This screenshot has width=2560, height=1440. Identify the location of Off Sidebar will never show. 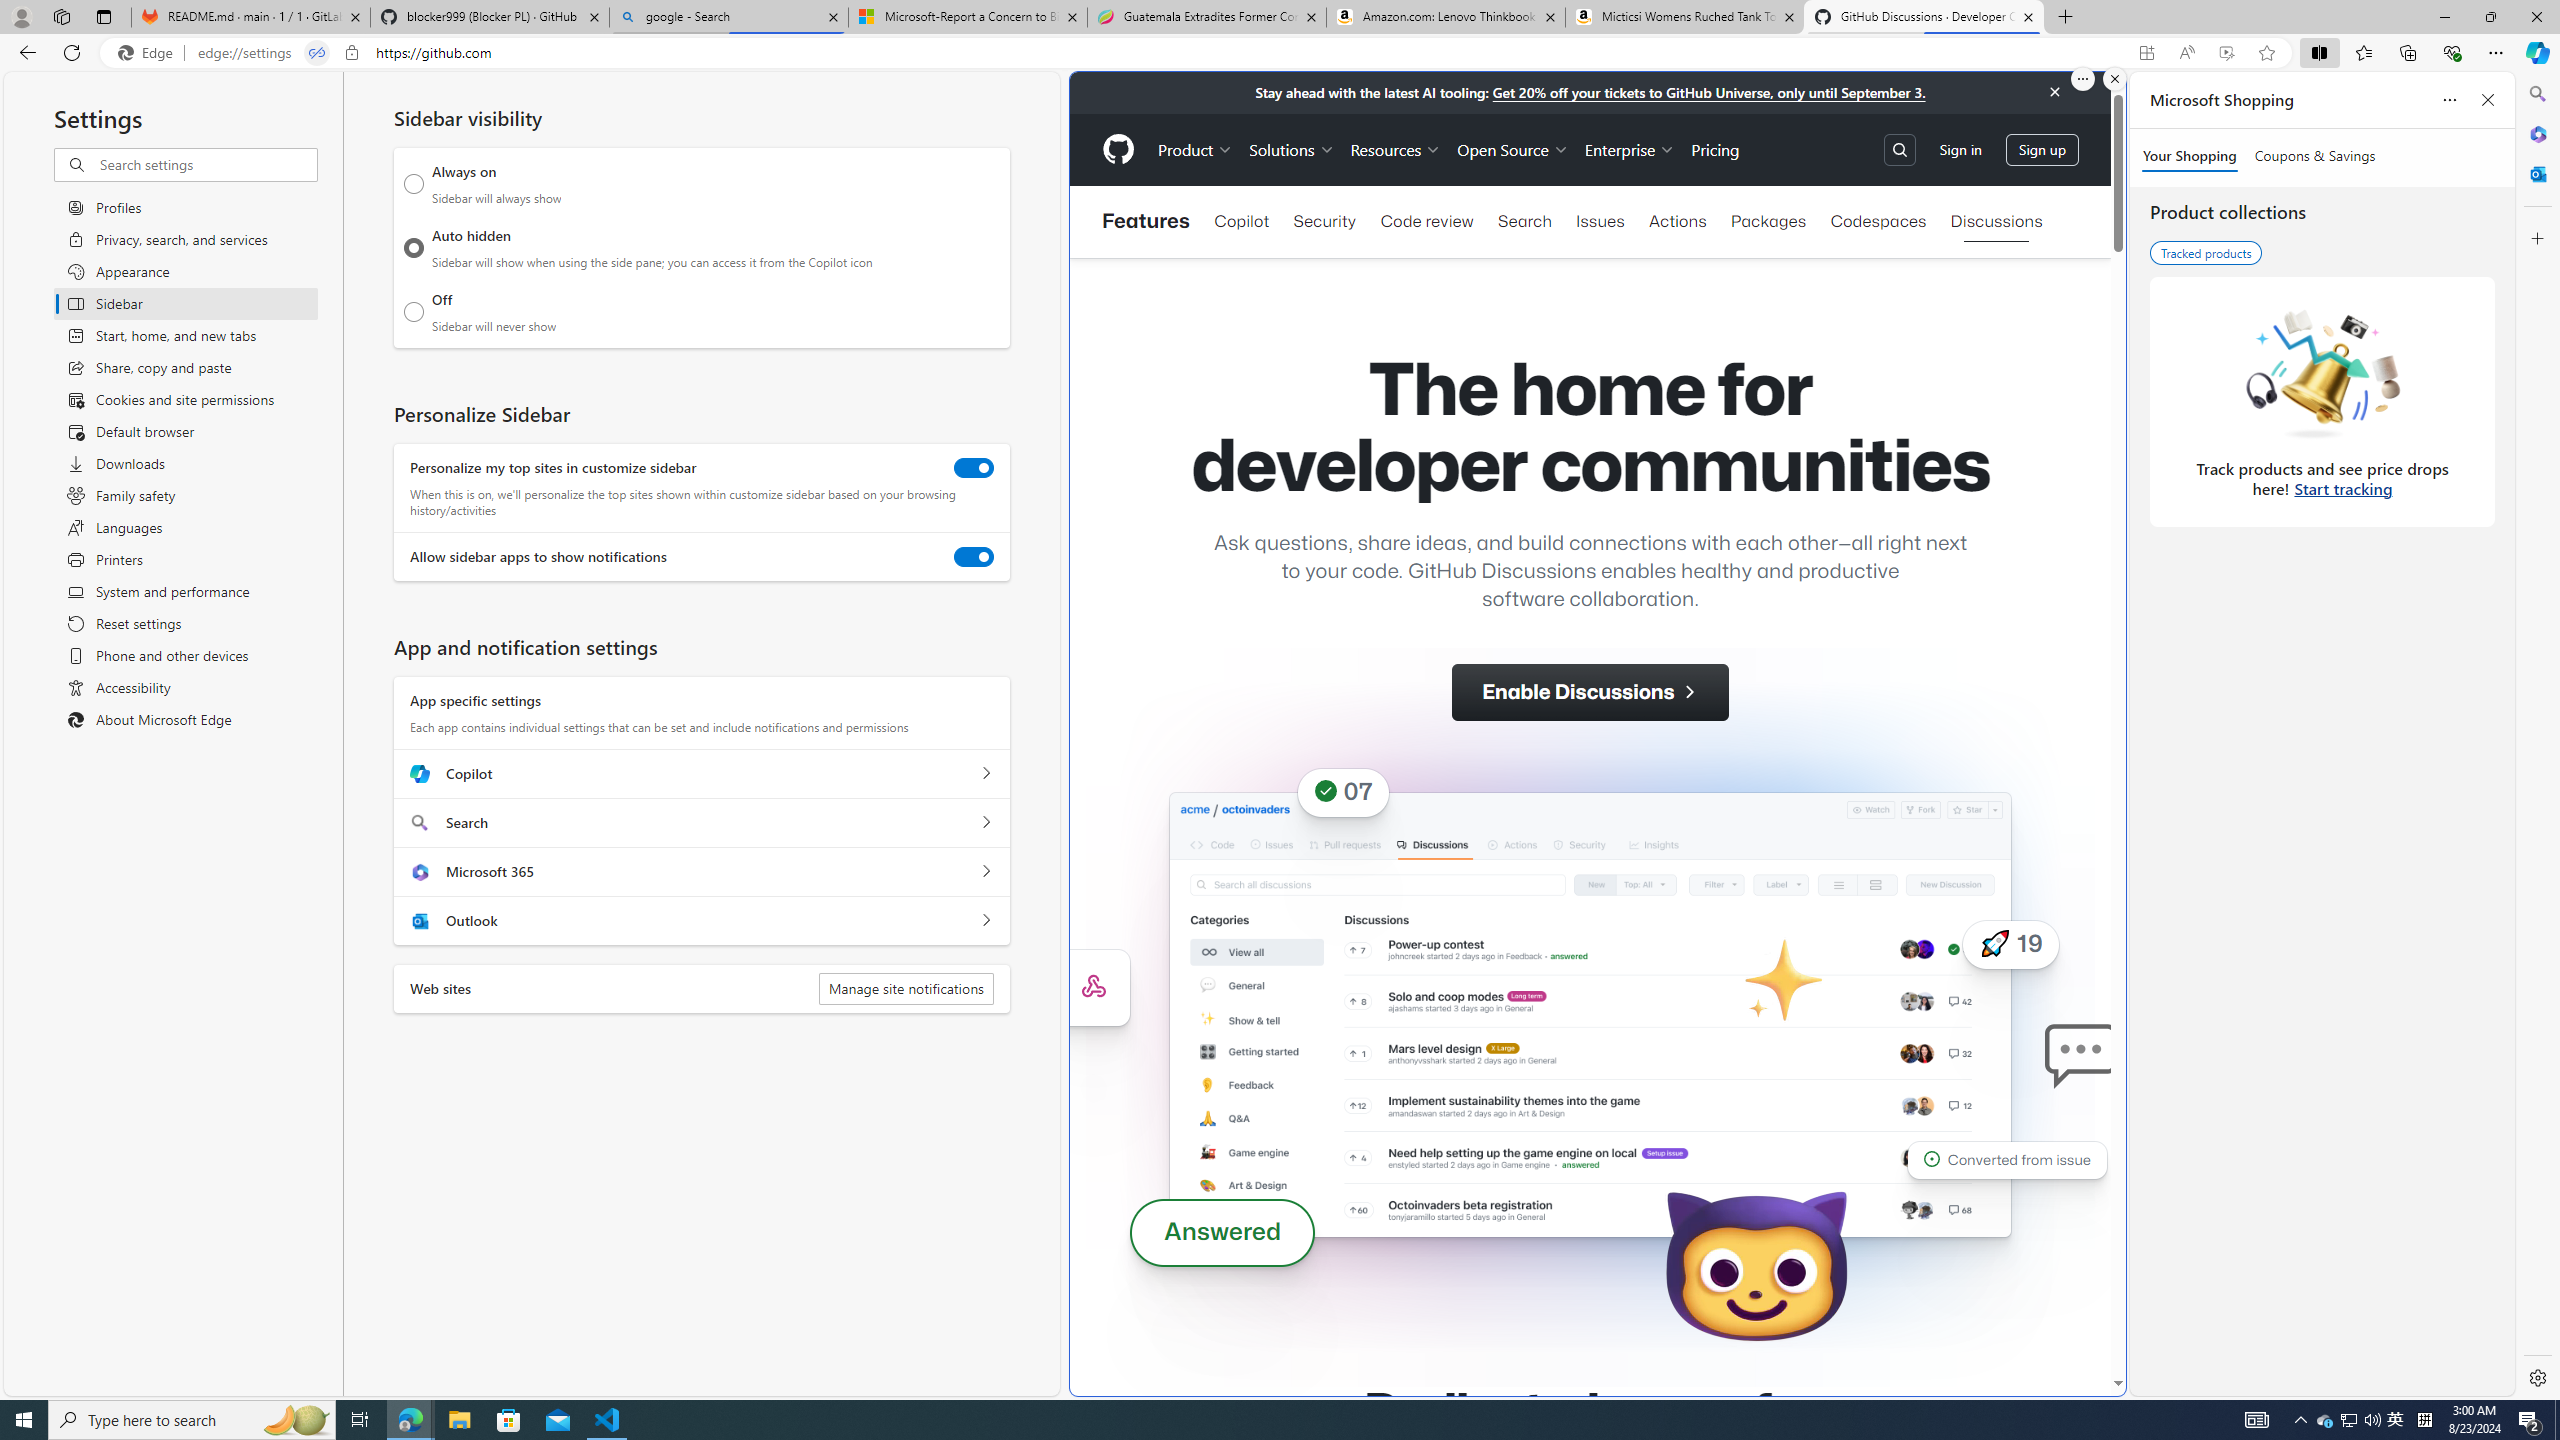
(414, 312).